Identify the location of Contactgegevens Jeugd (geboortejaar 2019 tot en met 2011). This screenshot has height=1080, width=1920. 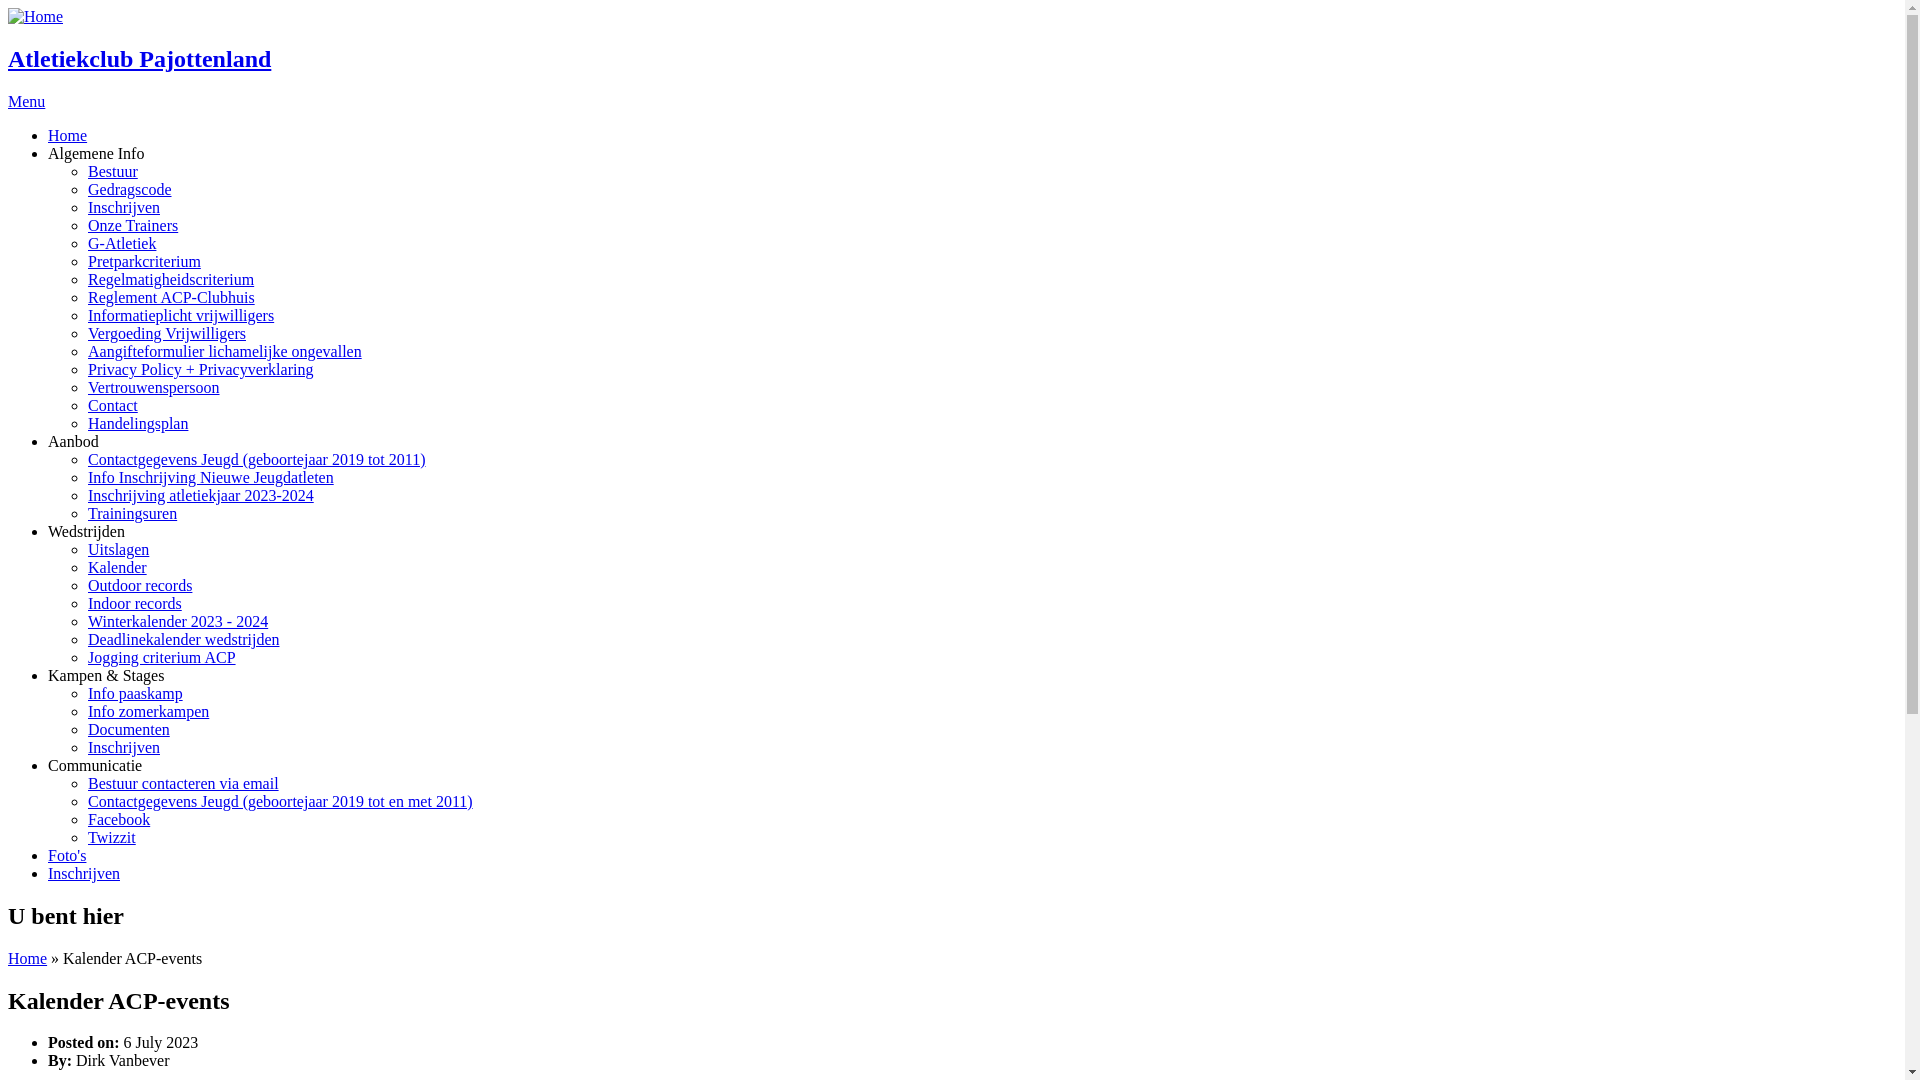
(280, 802).